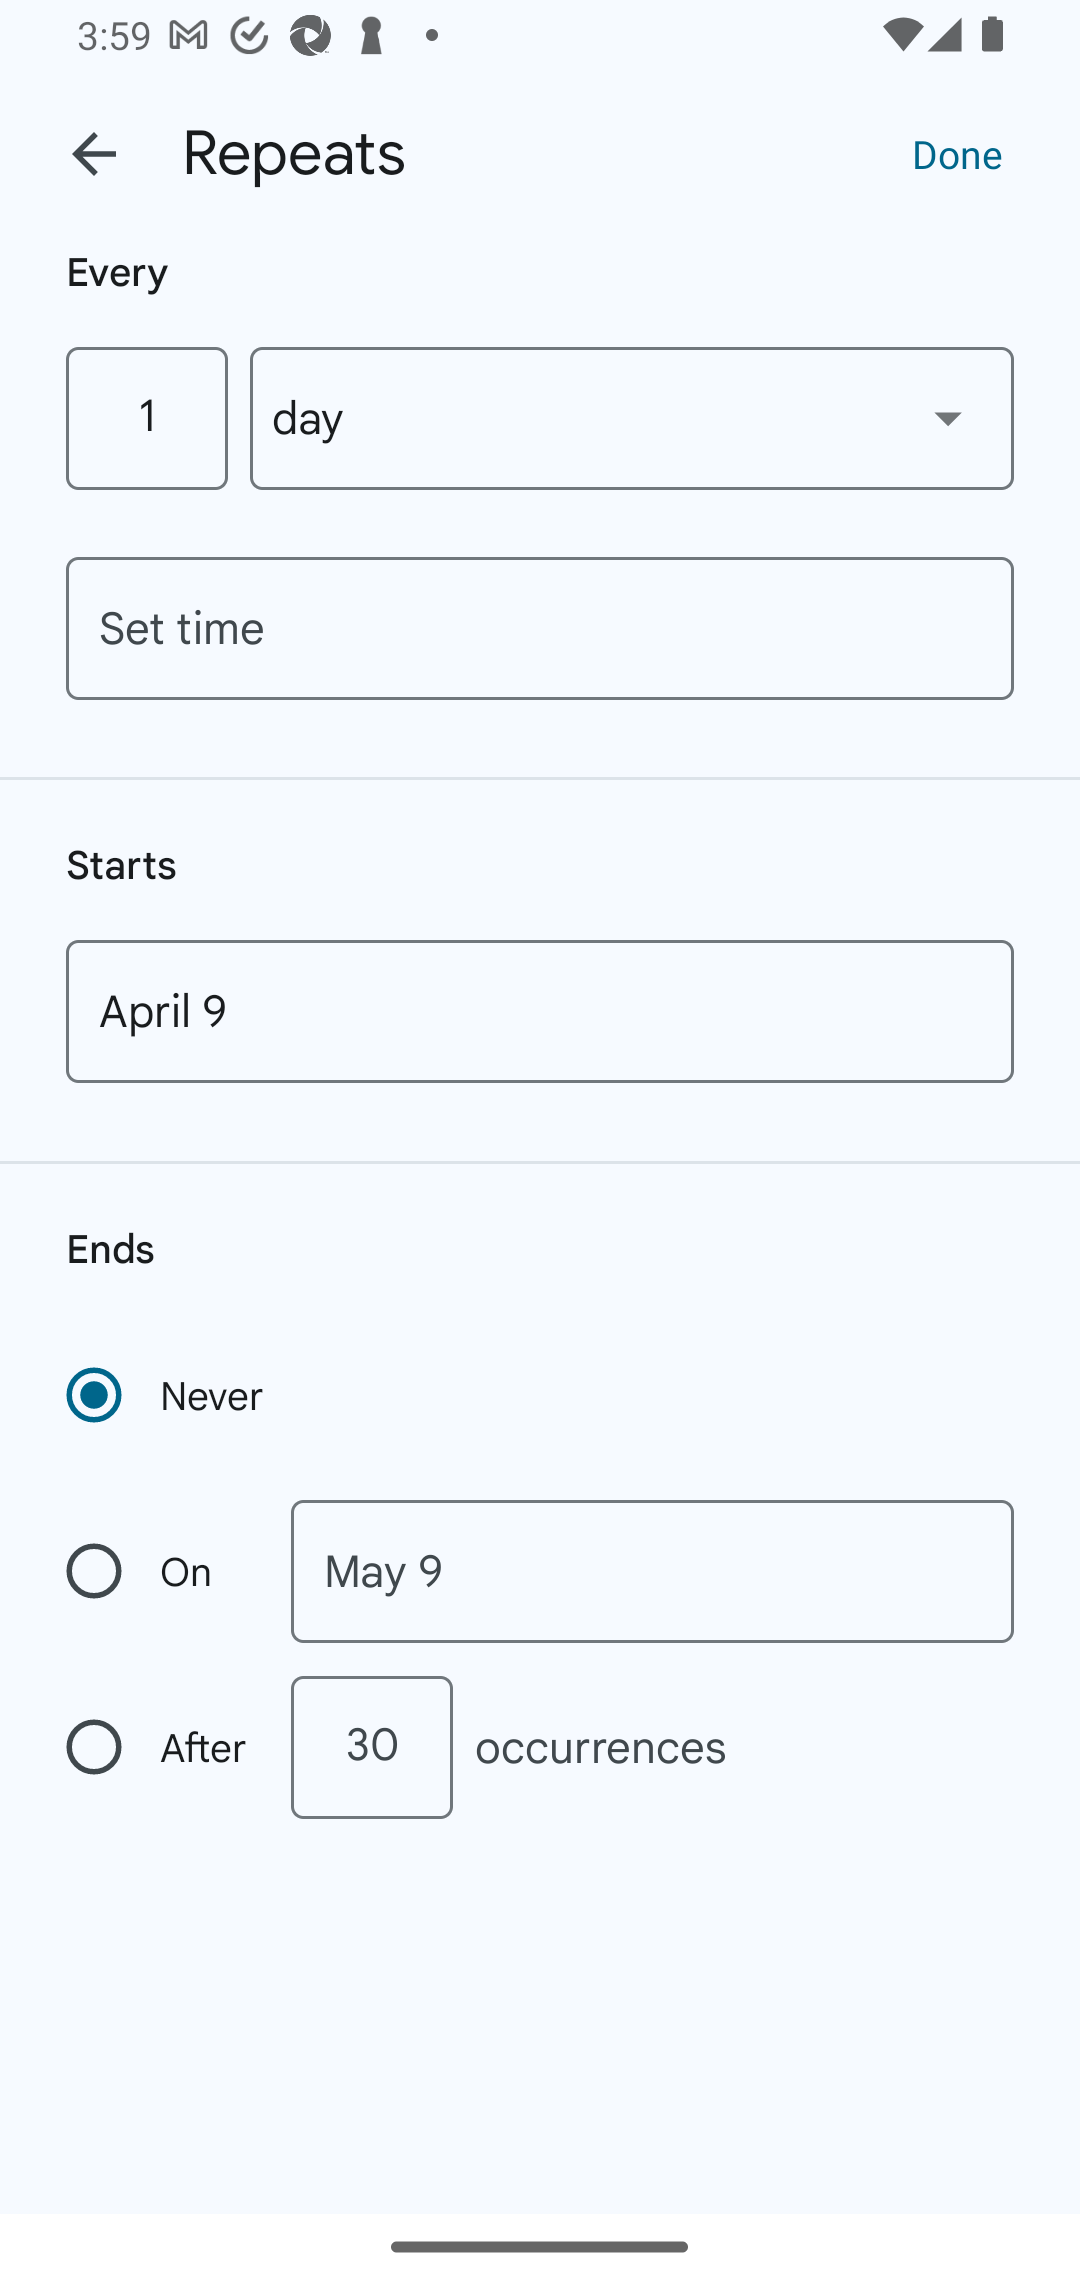 The image size is (1080, 2280). What do you see at coordinates (167, 1395) in the screenshot?
I see `Never Recurrence never ends` at bounding box center [167, 1395].